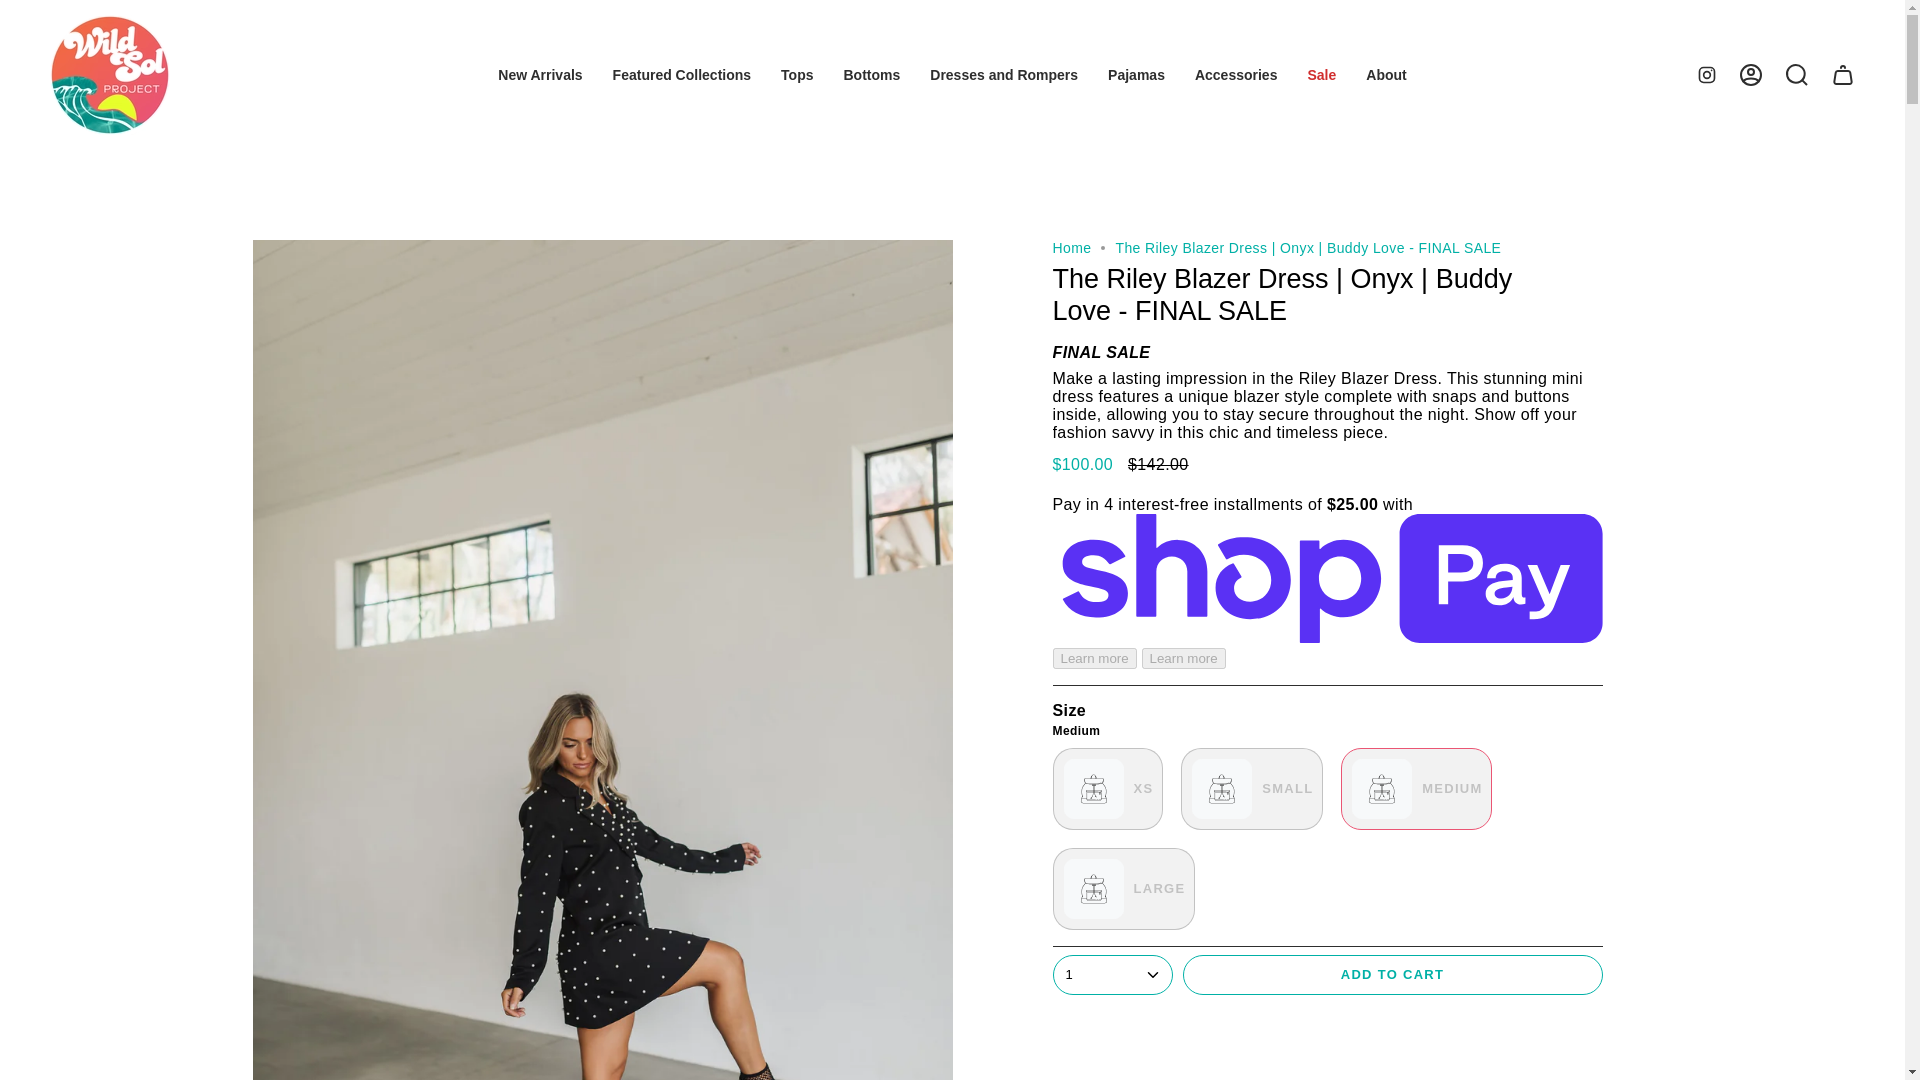 The width and height of the screenshot is (1920, 1080). Describe the element at coordinates (1843, 74) in the screenshot. I see `Cart` at that location.